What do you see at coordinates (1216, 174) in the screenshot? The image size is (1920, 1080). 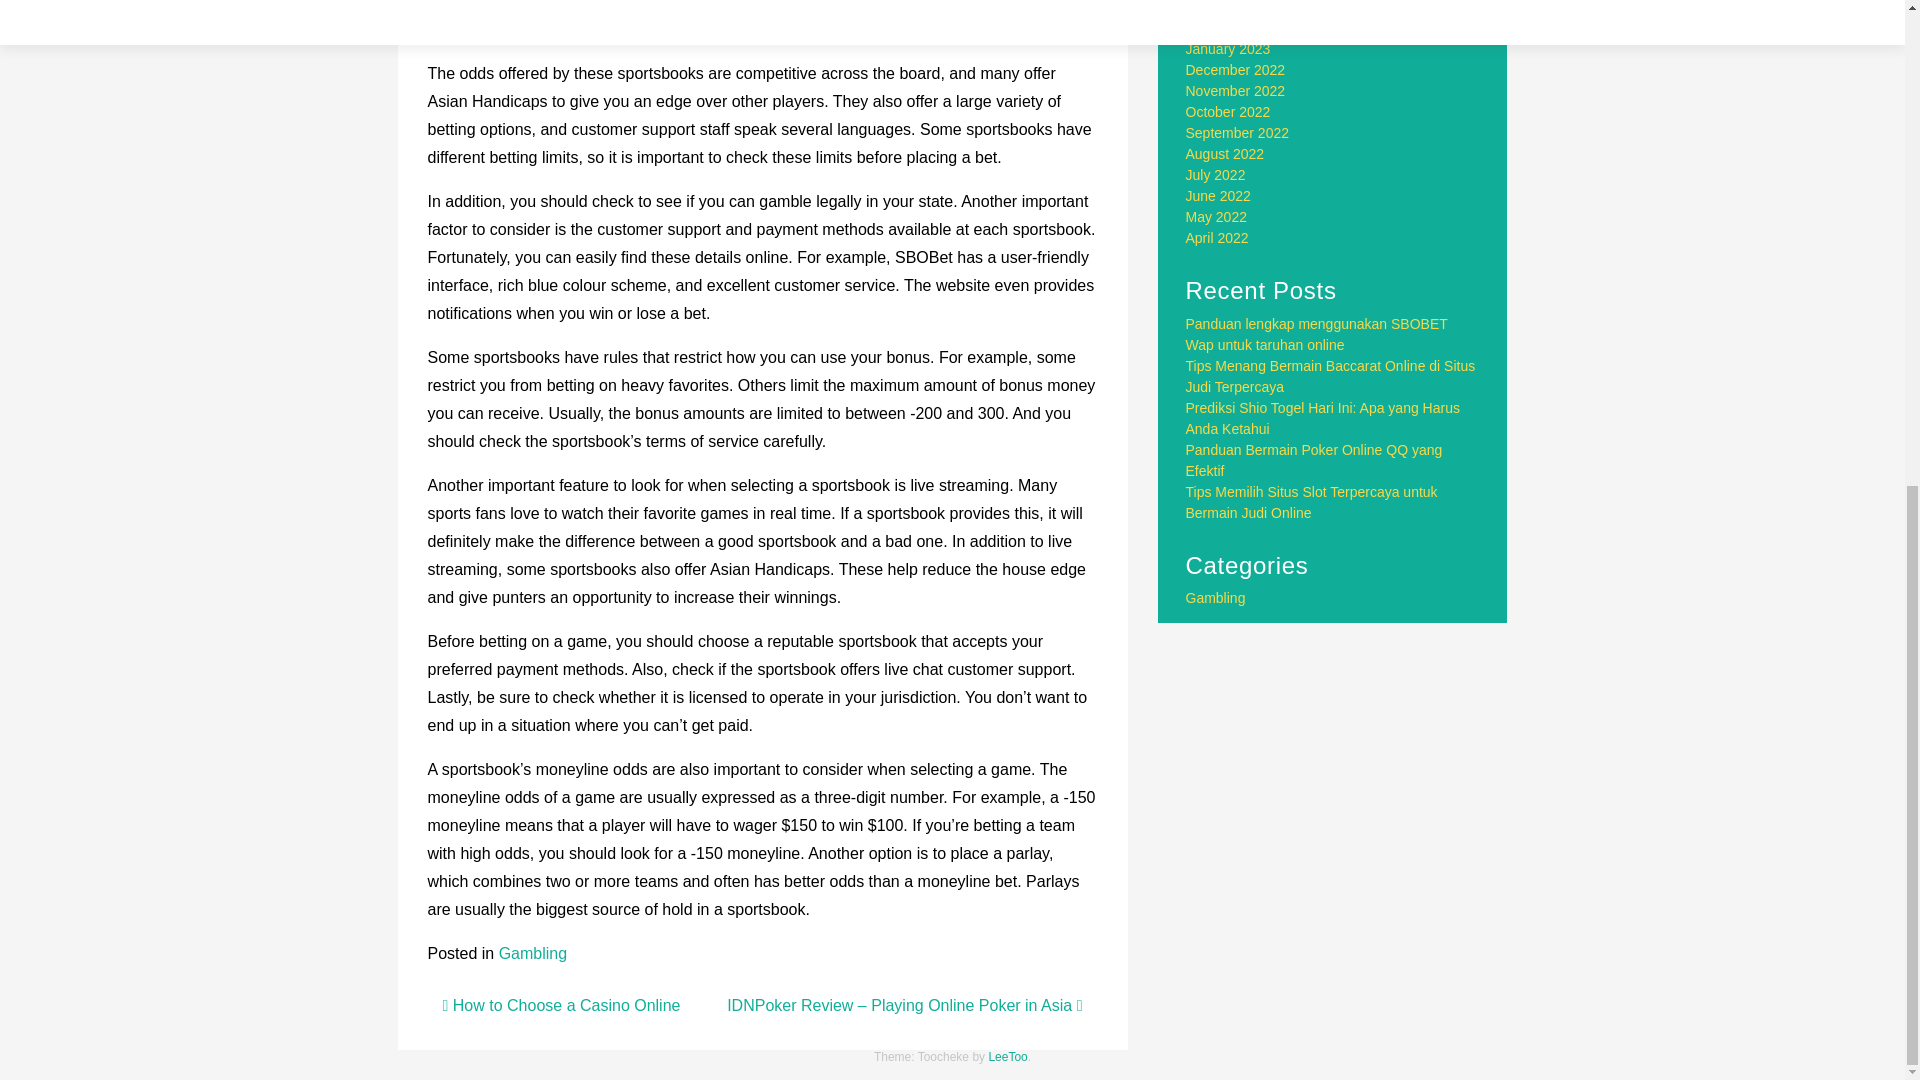 I see `July 2022` at bounding box center [1216, 174].